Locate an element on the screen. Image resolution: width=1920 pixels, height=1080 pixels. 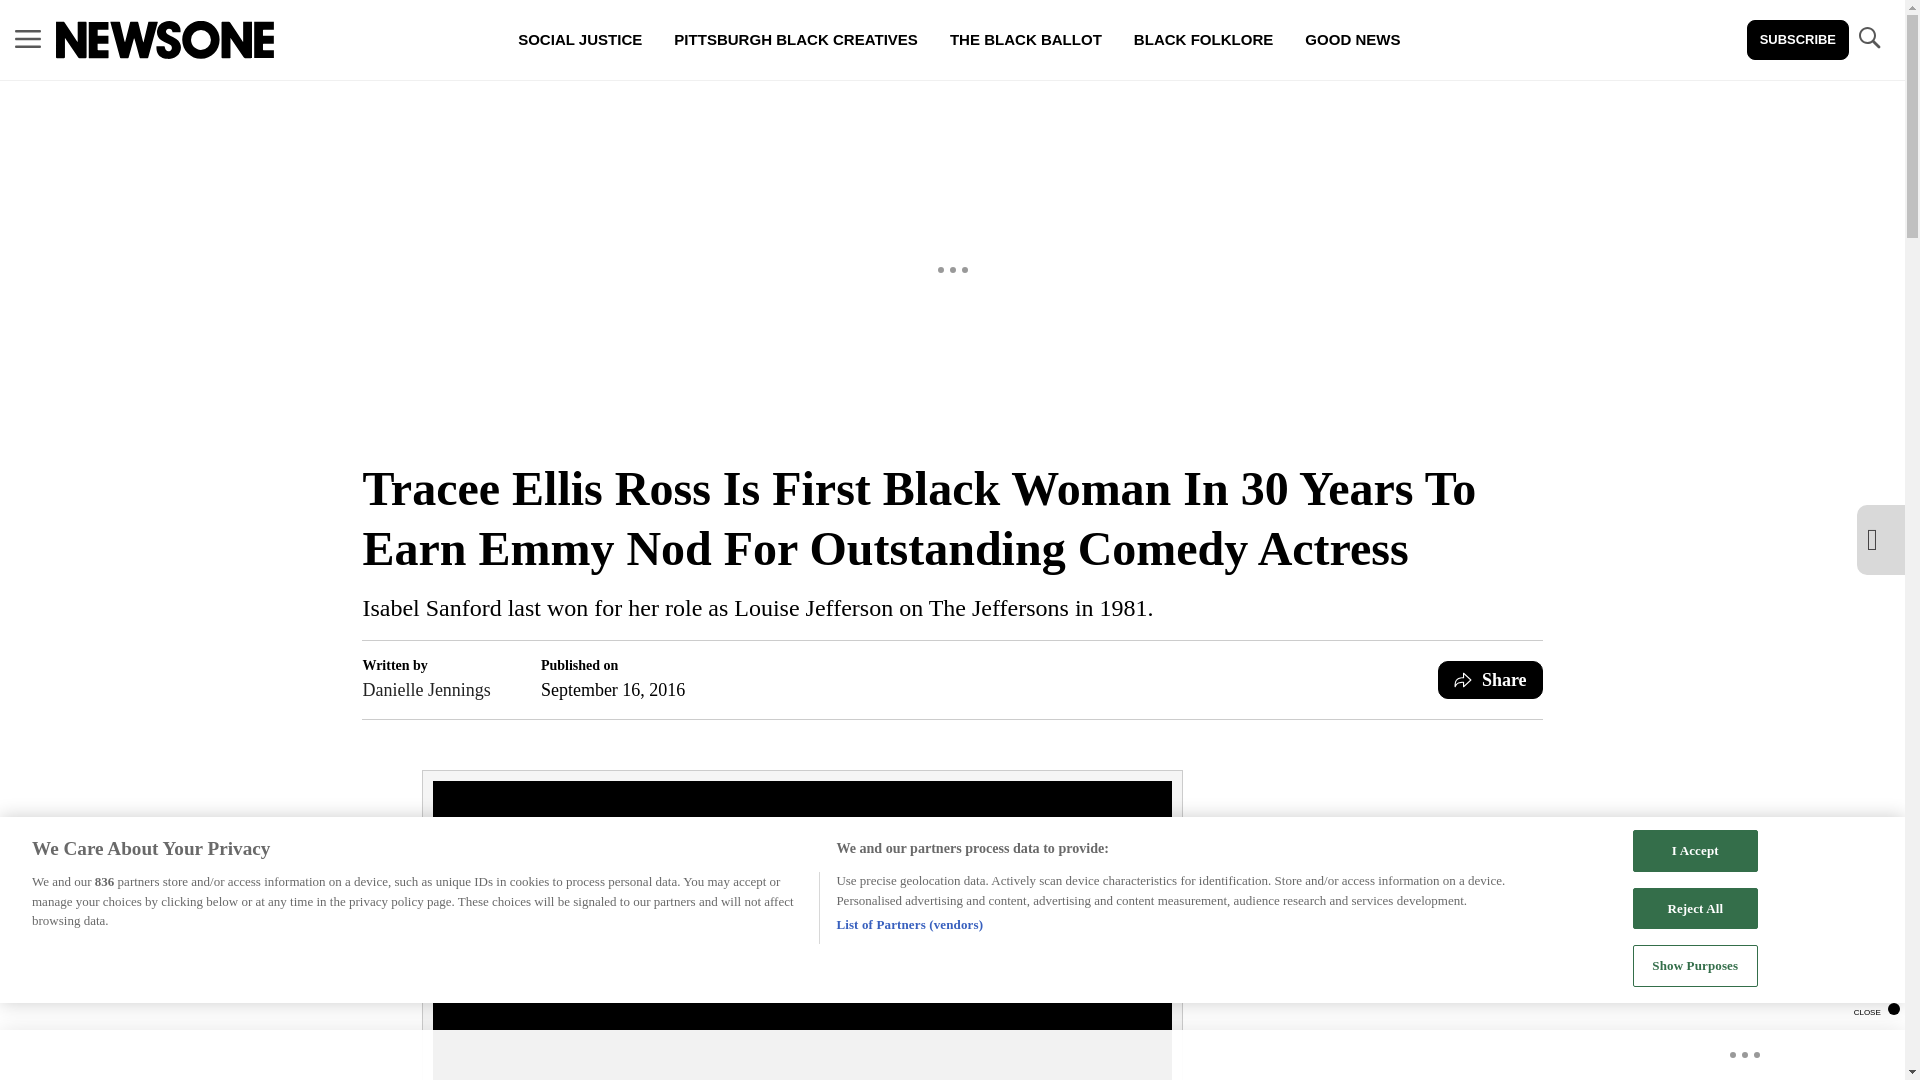
THE BLACK BALLOT is located at coordinates (1025, 40).